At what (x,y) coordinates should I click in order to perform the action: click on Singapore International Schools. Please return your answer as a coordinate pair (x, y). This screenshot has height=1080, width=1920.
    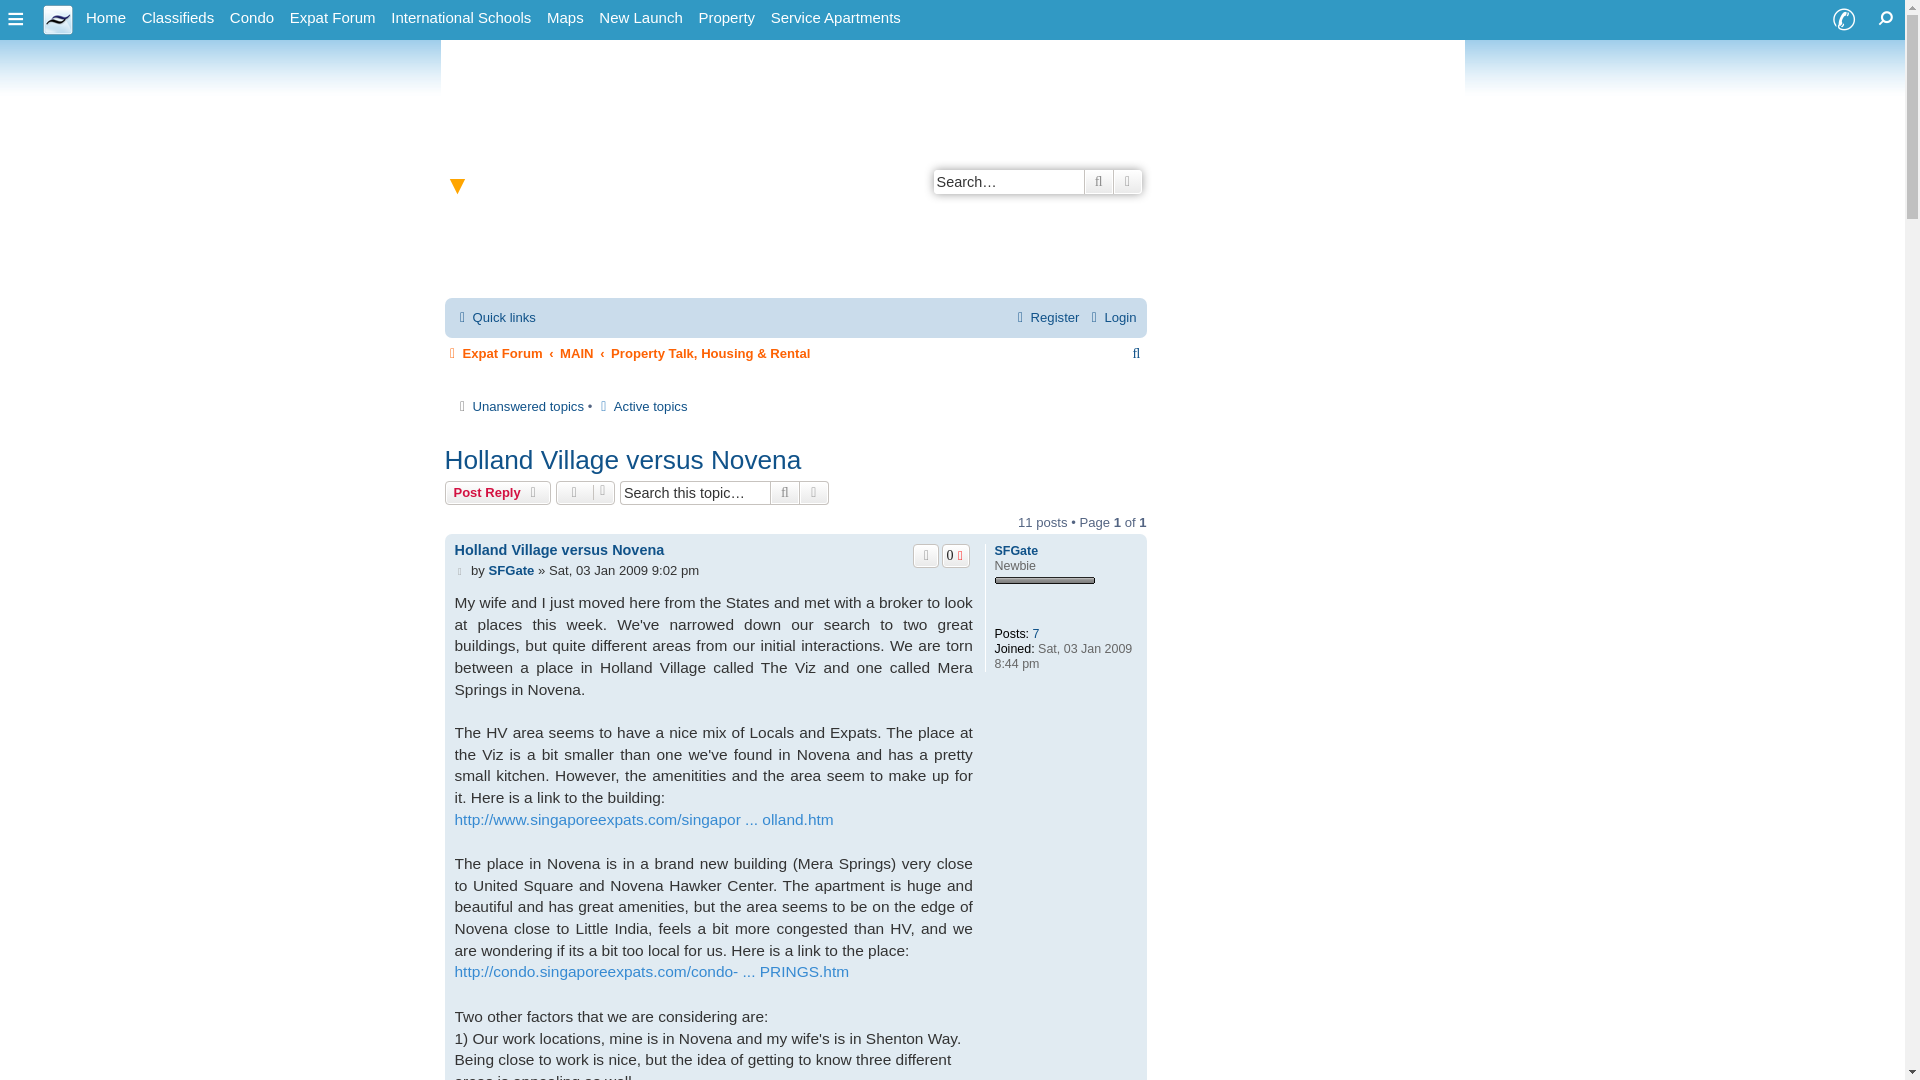
    Looking at the image, I should click on (461, 18).